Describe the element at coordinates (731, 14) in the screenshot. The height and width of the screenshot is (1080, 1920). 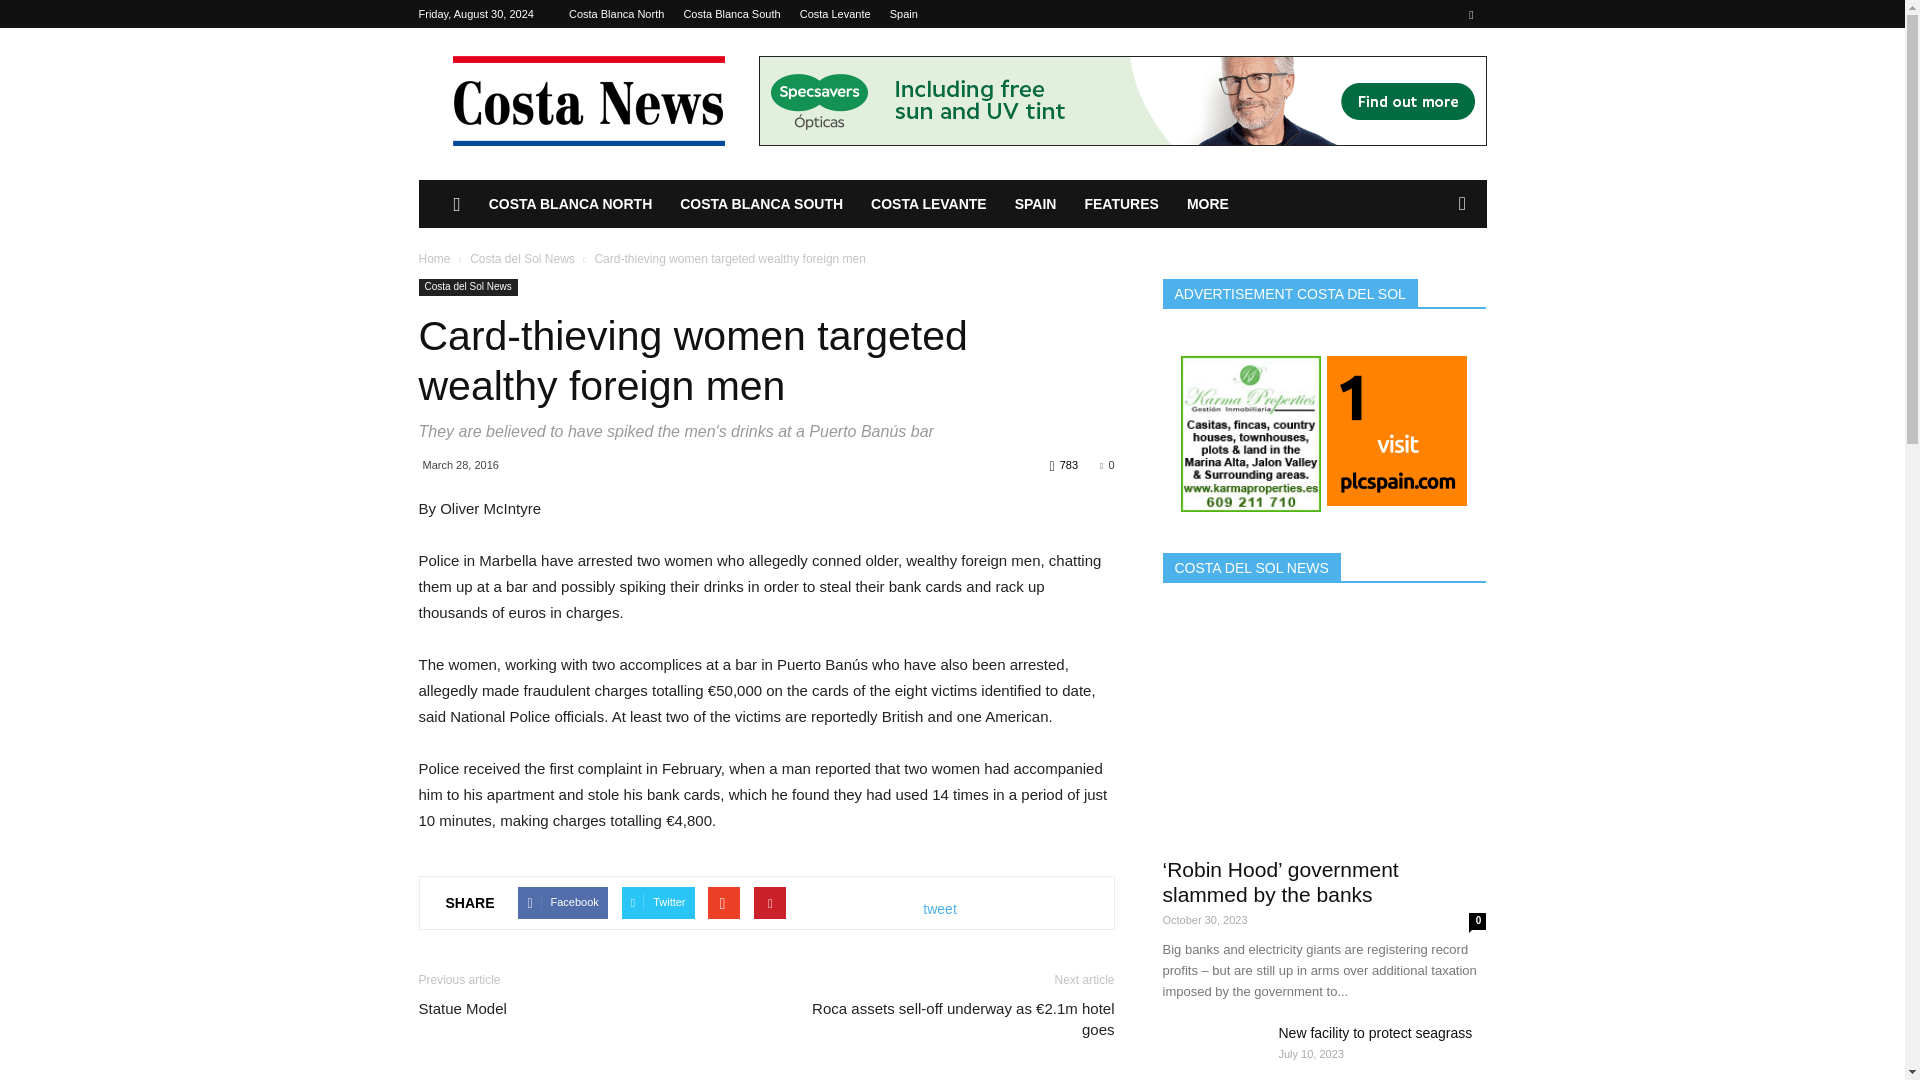
I see `Costa Blanca South` at that location.